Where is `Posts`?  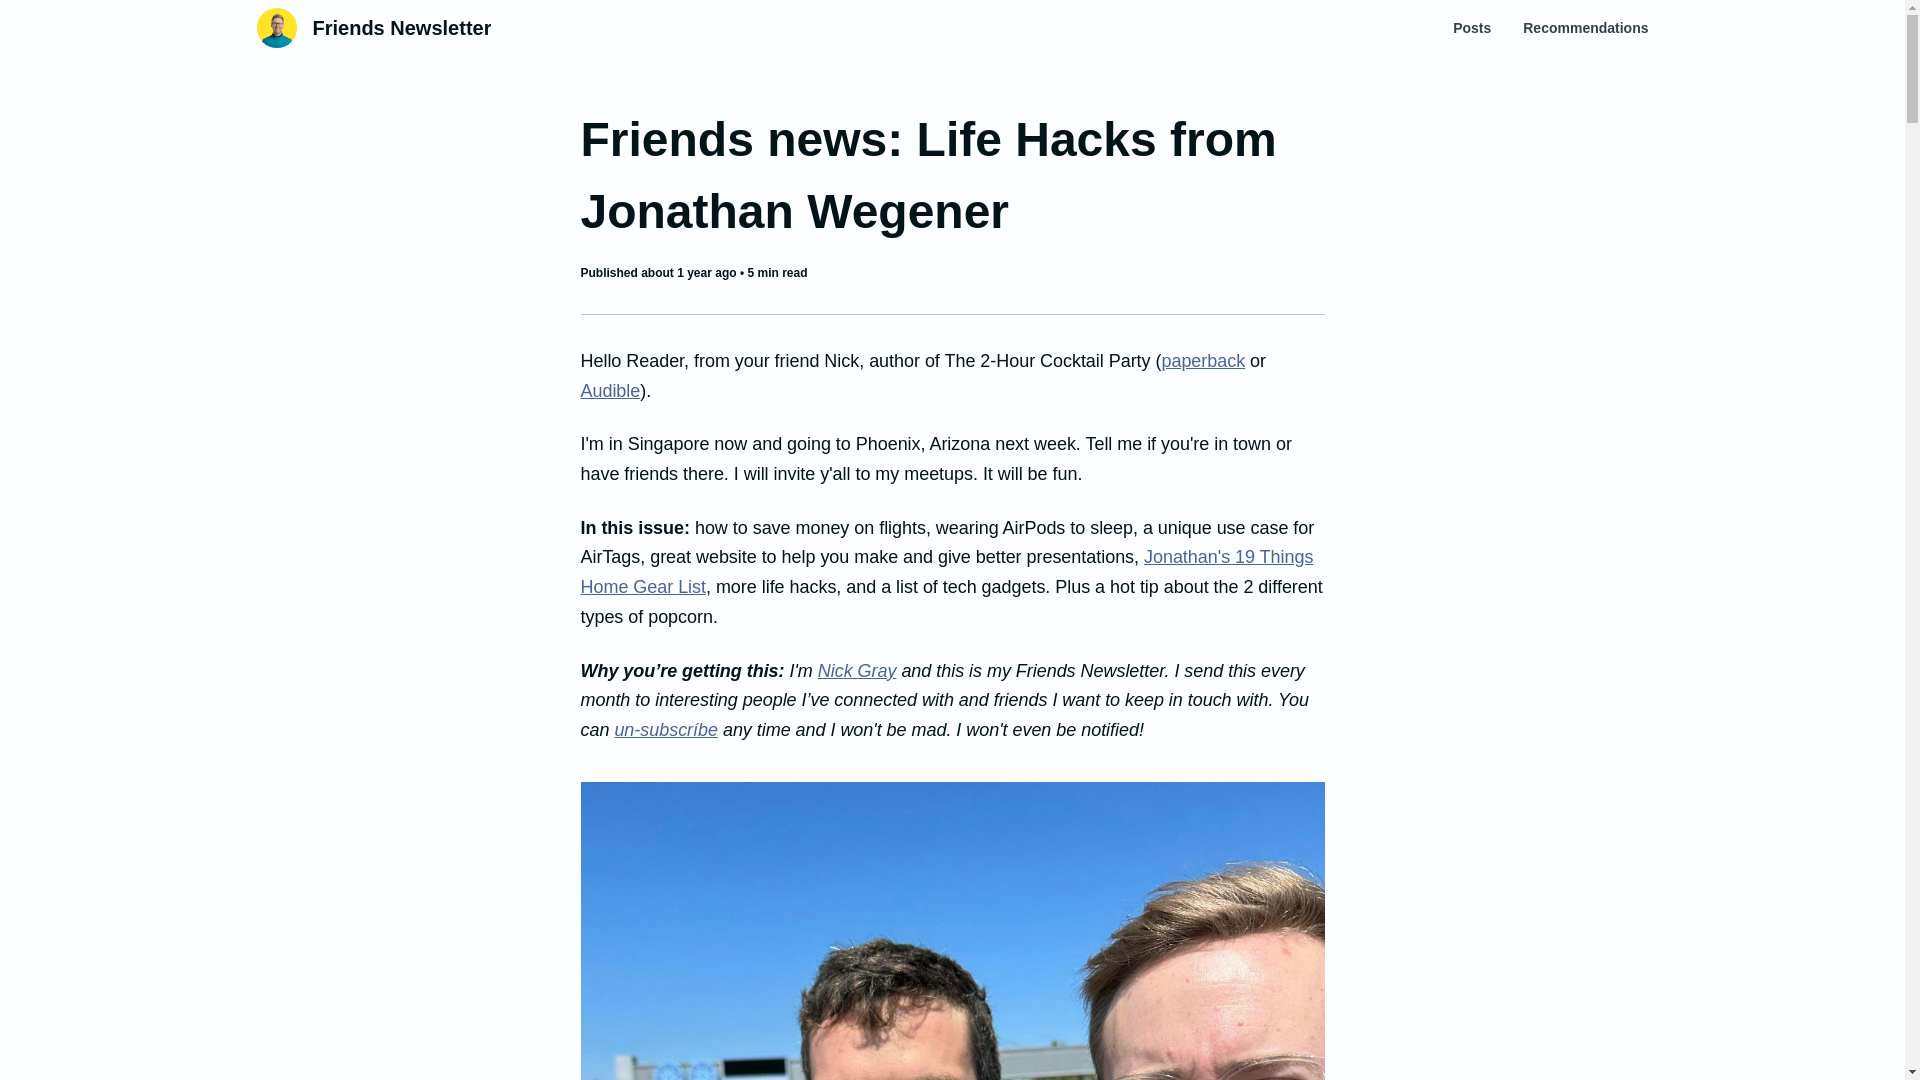 Posts is located at coordinates (1472, 28).